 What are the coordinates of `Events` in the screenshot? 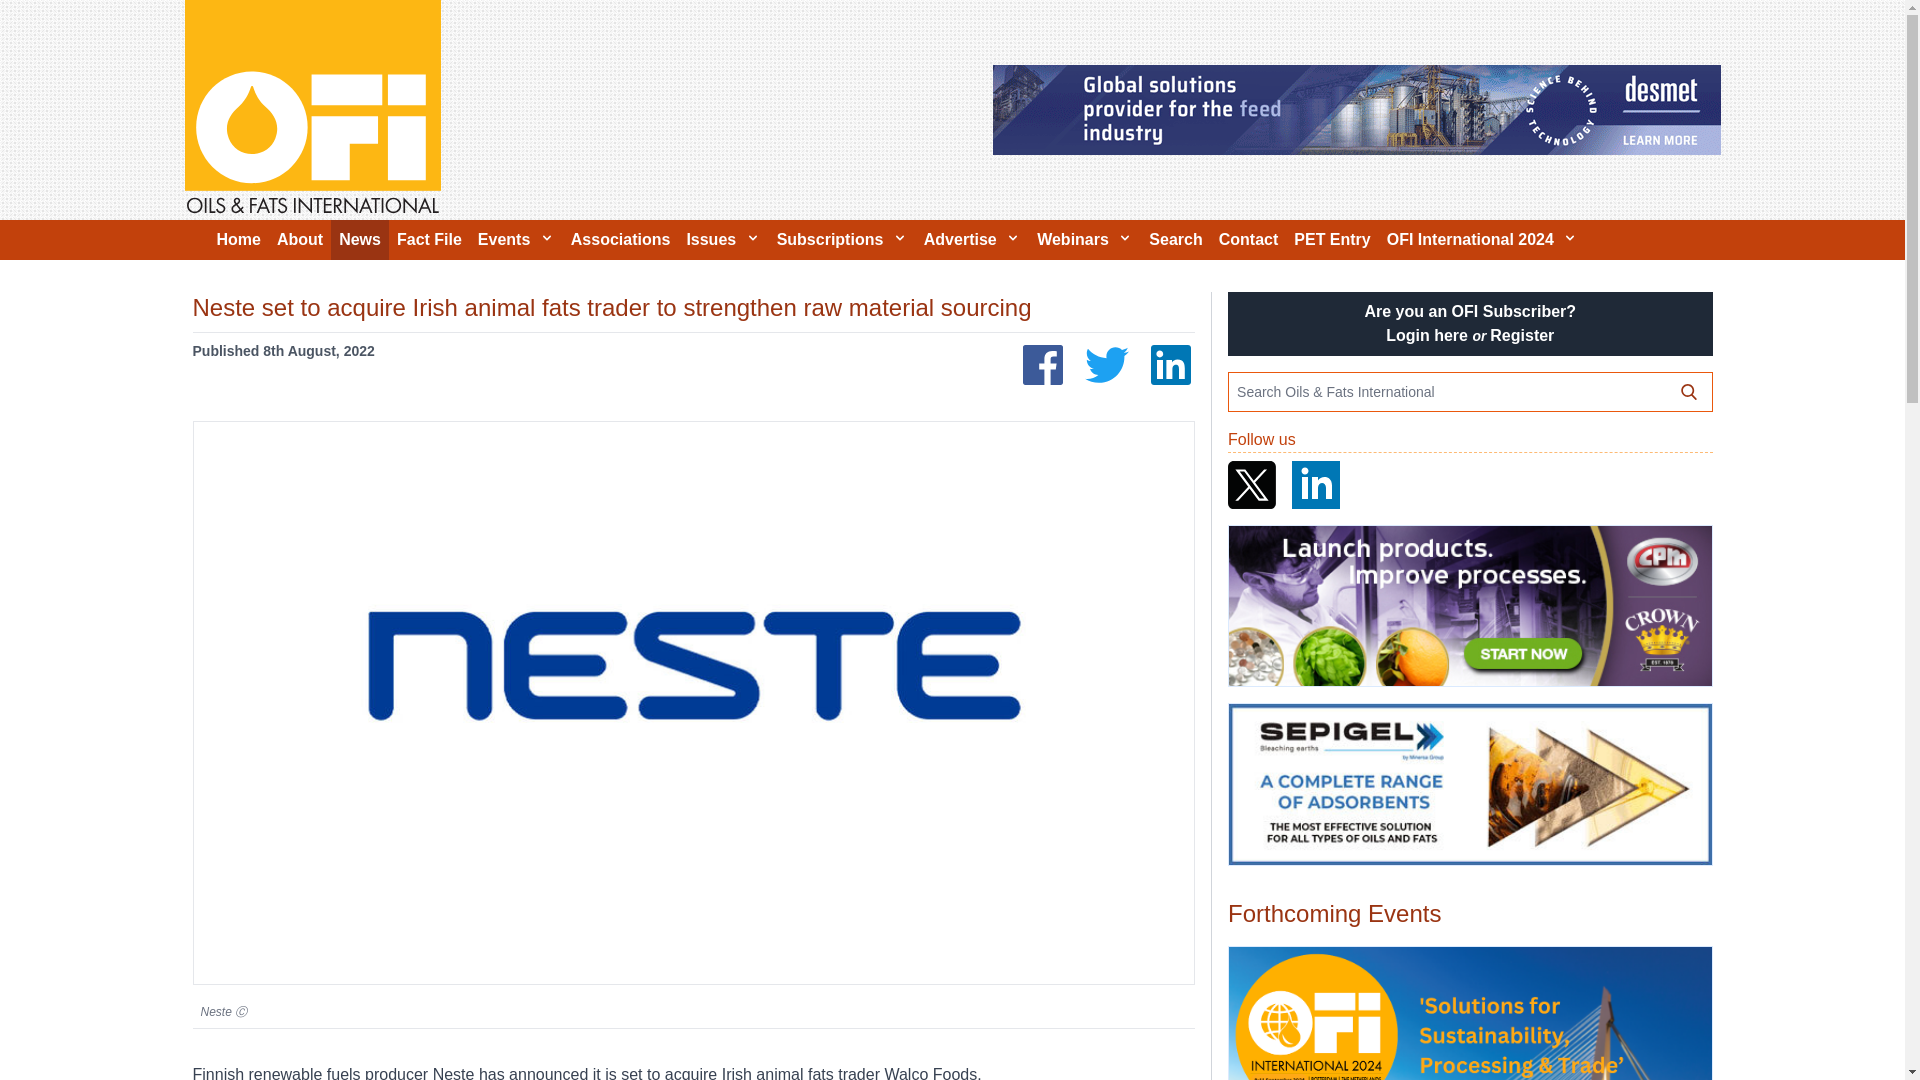 It's located at (516, 240).